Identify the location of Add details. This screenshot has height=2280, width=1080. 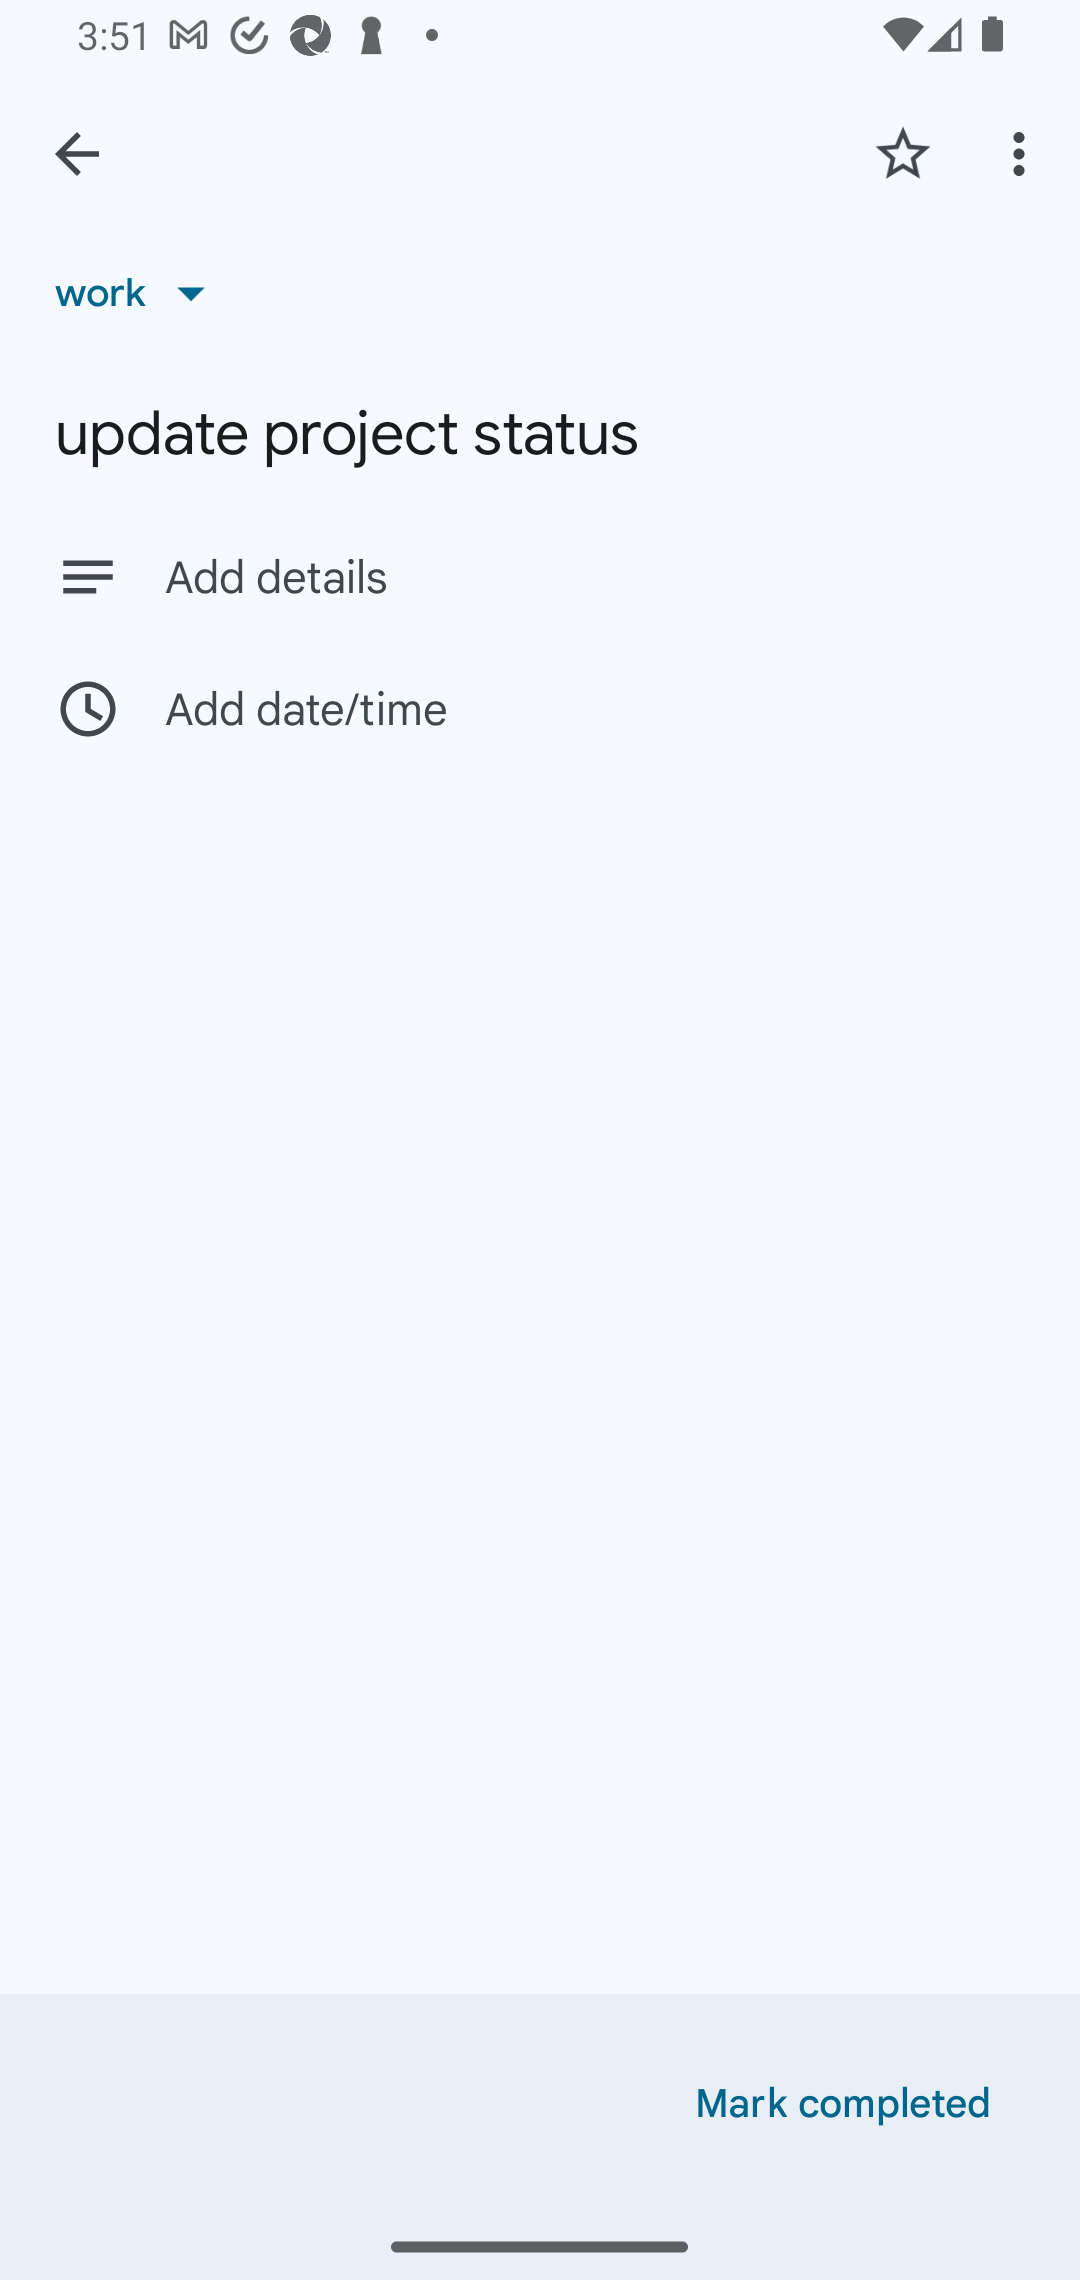
(594, 578).